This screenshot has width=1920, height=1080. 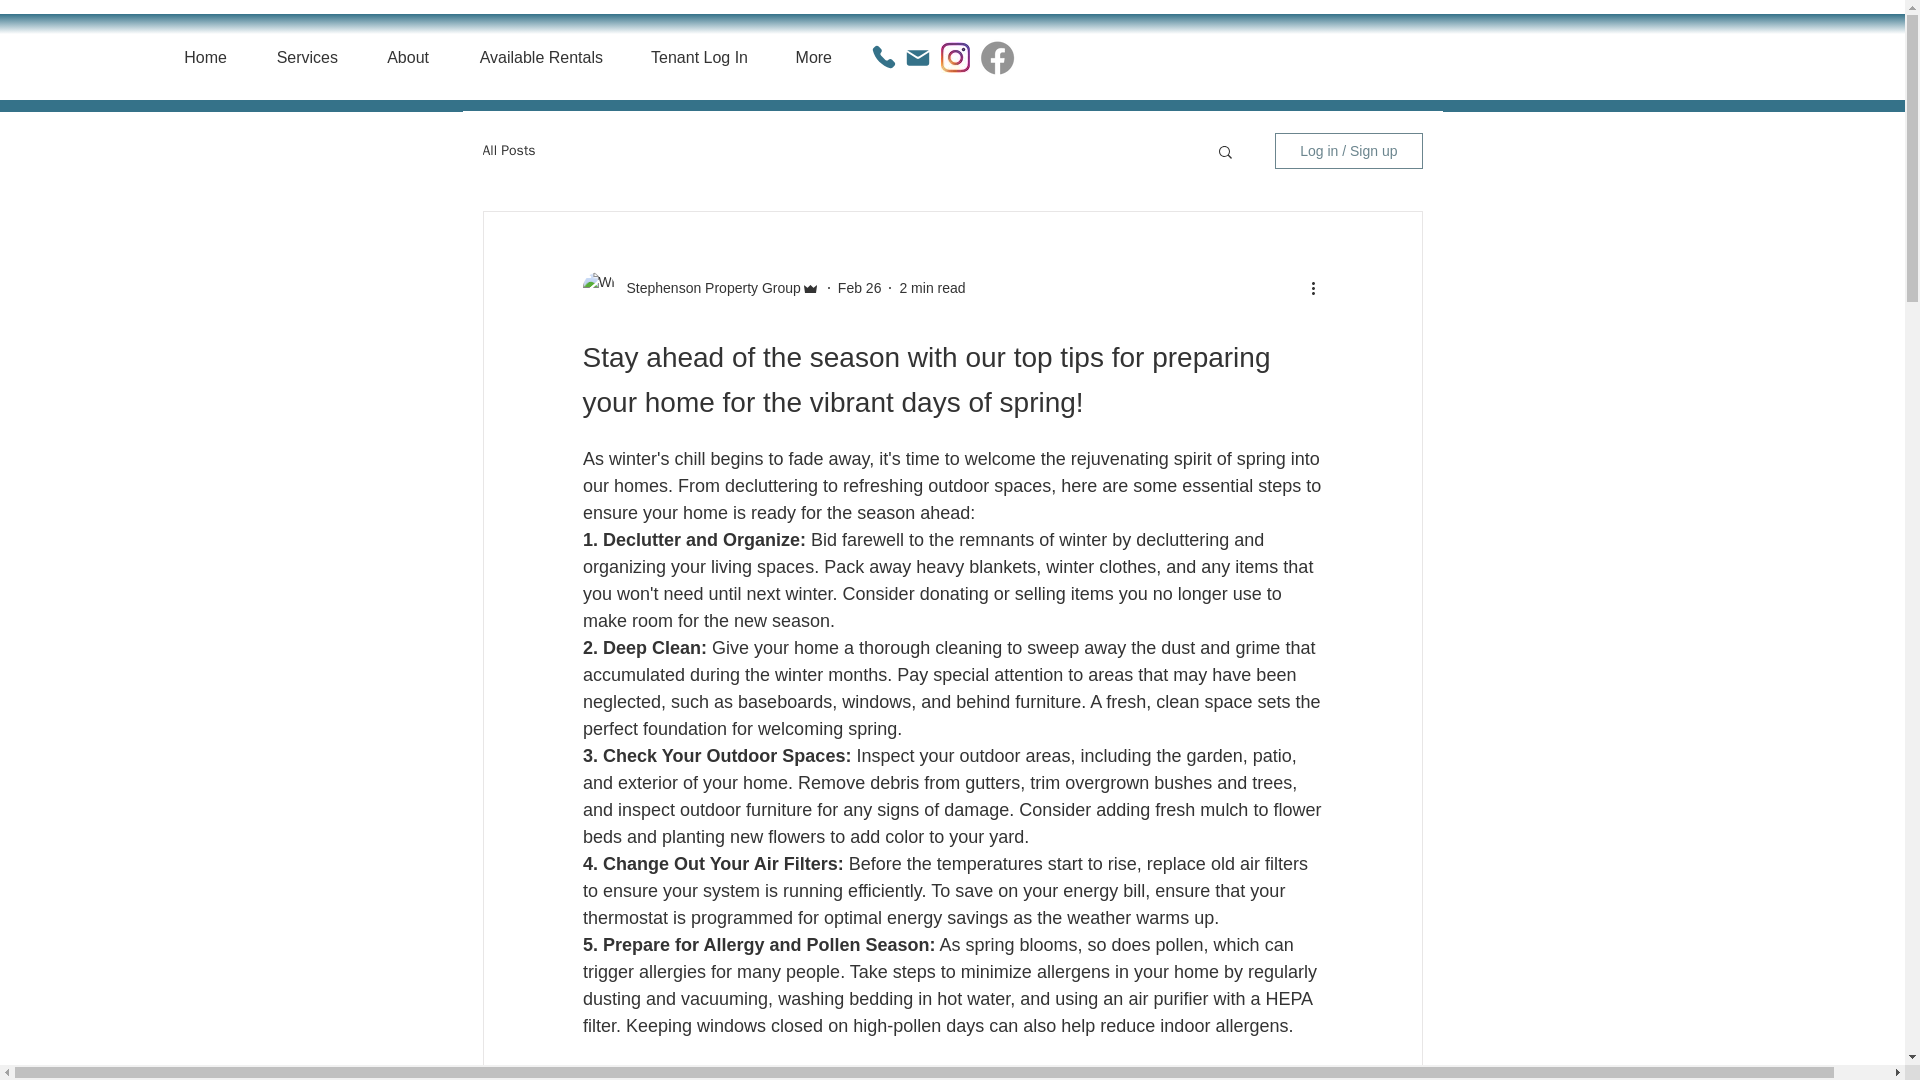 I want to click on All Posts, so click(x=508, y=150).